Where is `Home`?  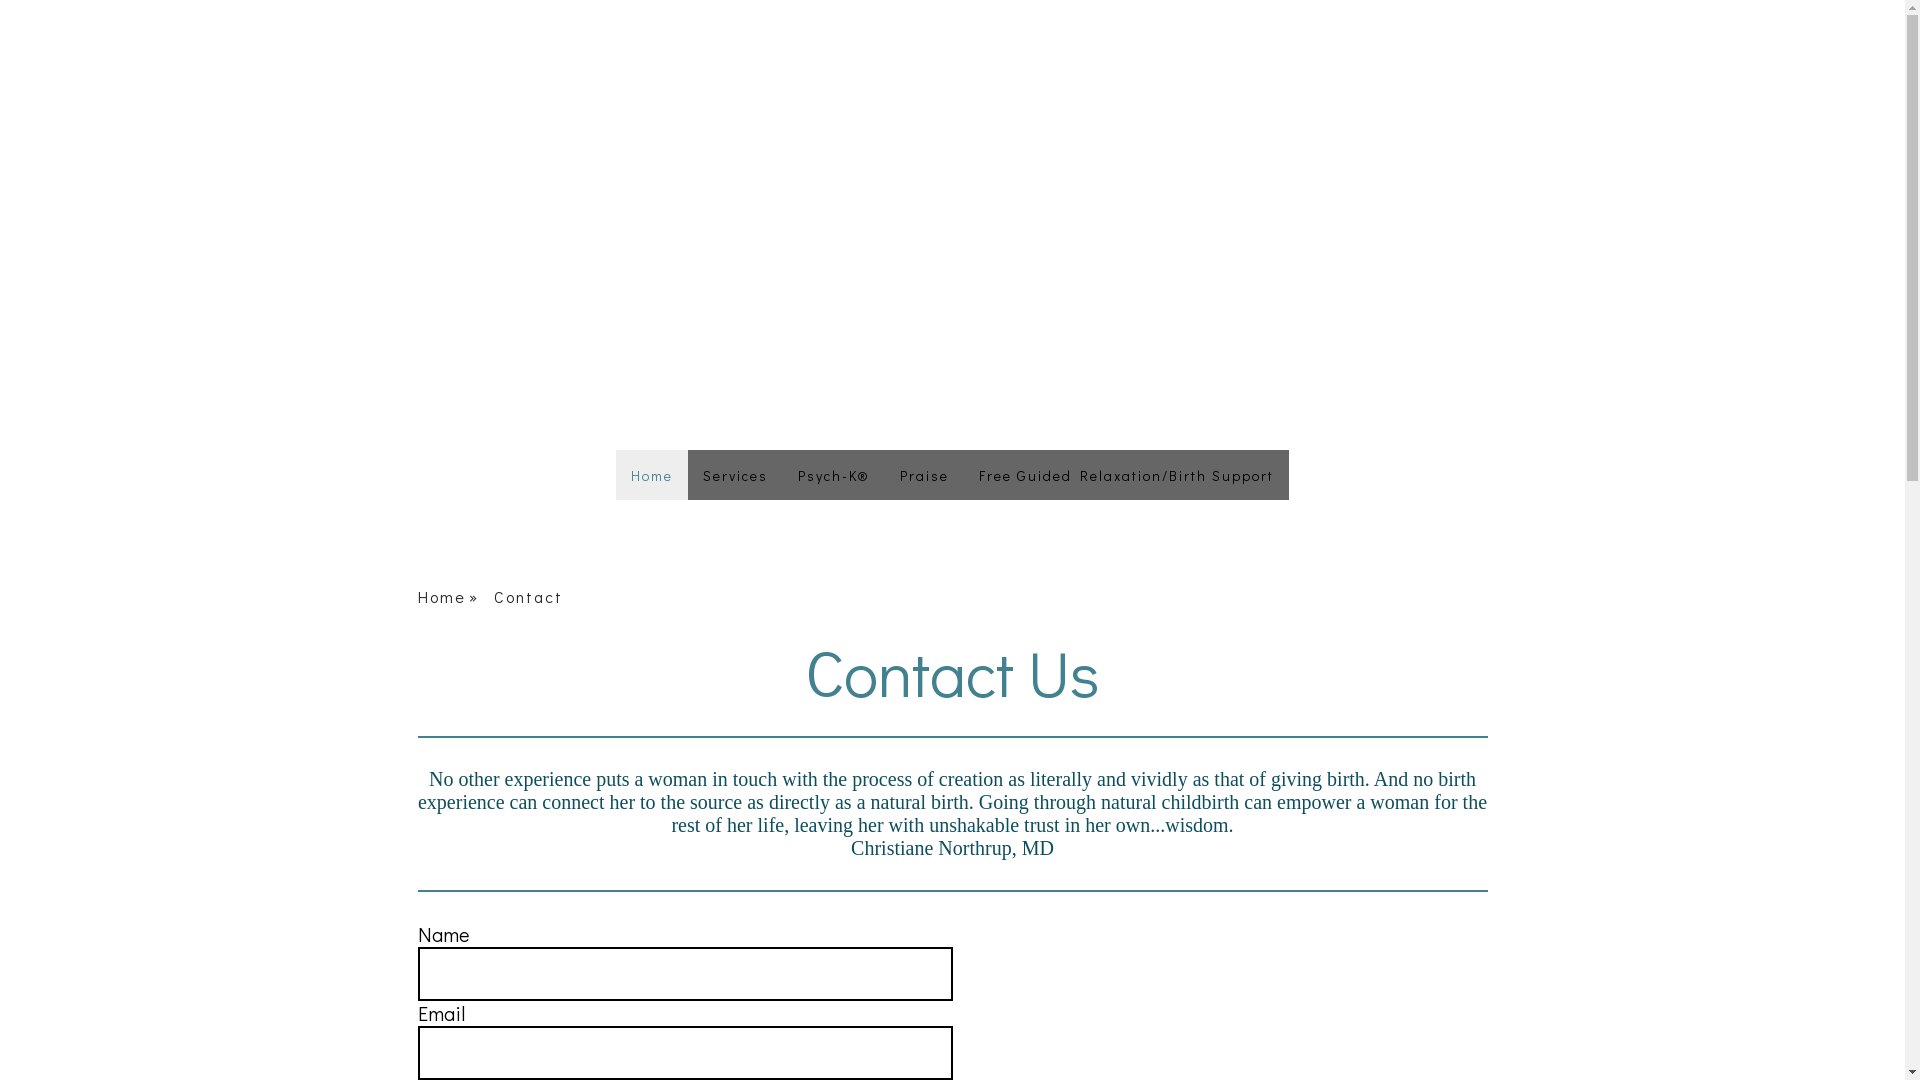
Home is located at coordinates (652, 475).